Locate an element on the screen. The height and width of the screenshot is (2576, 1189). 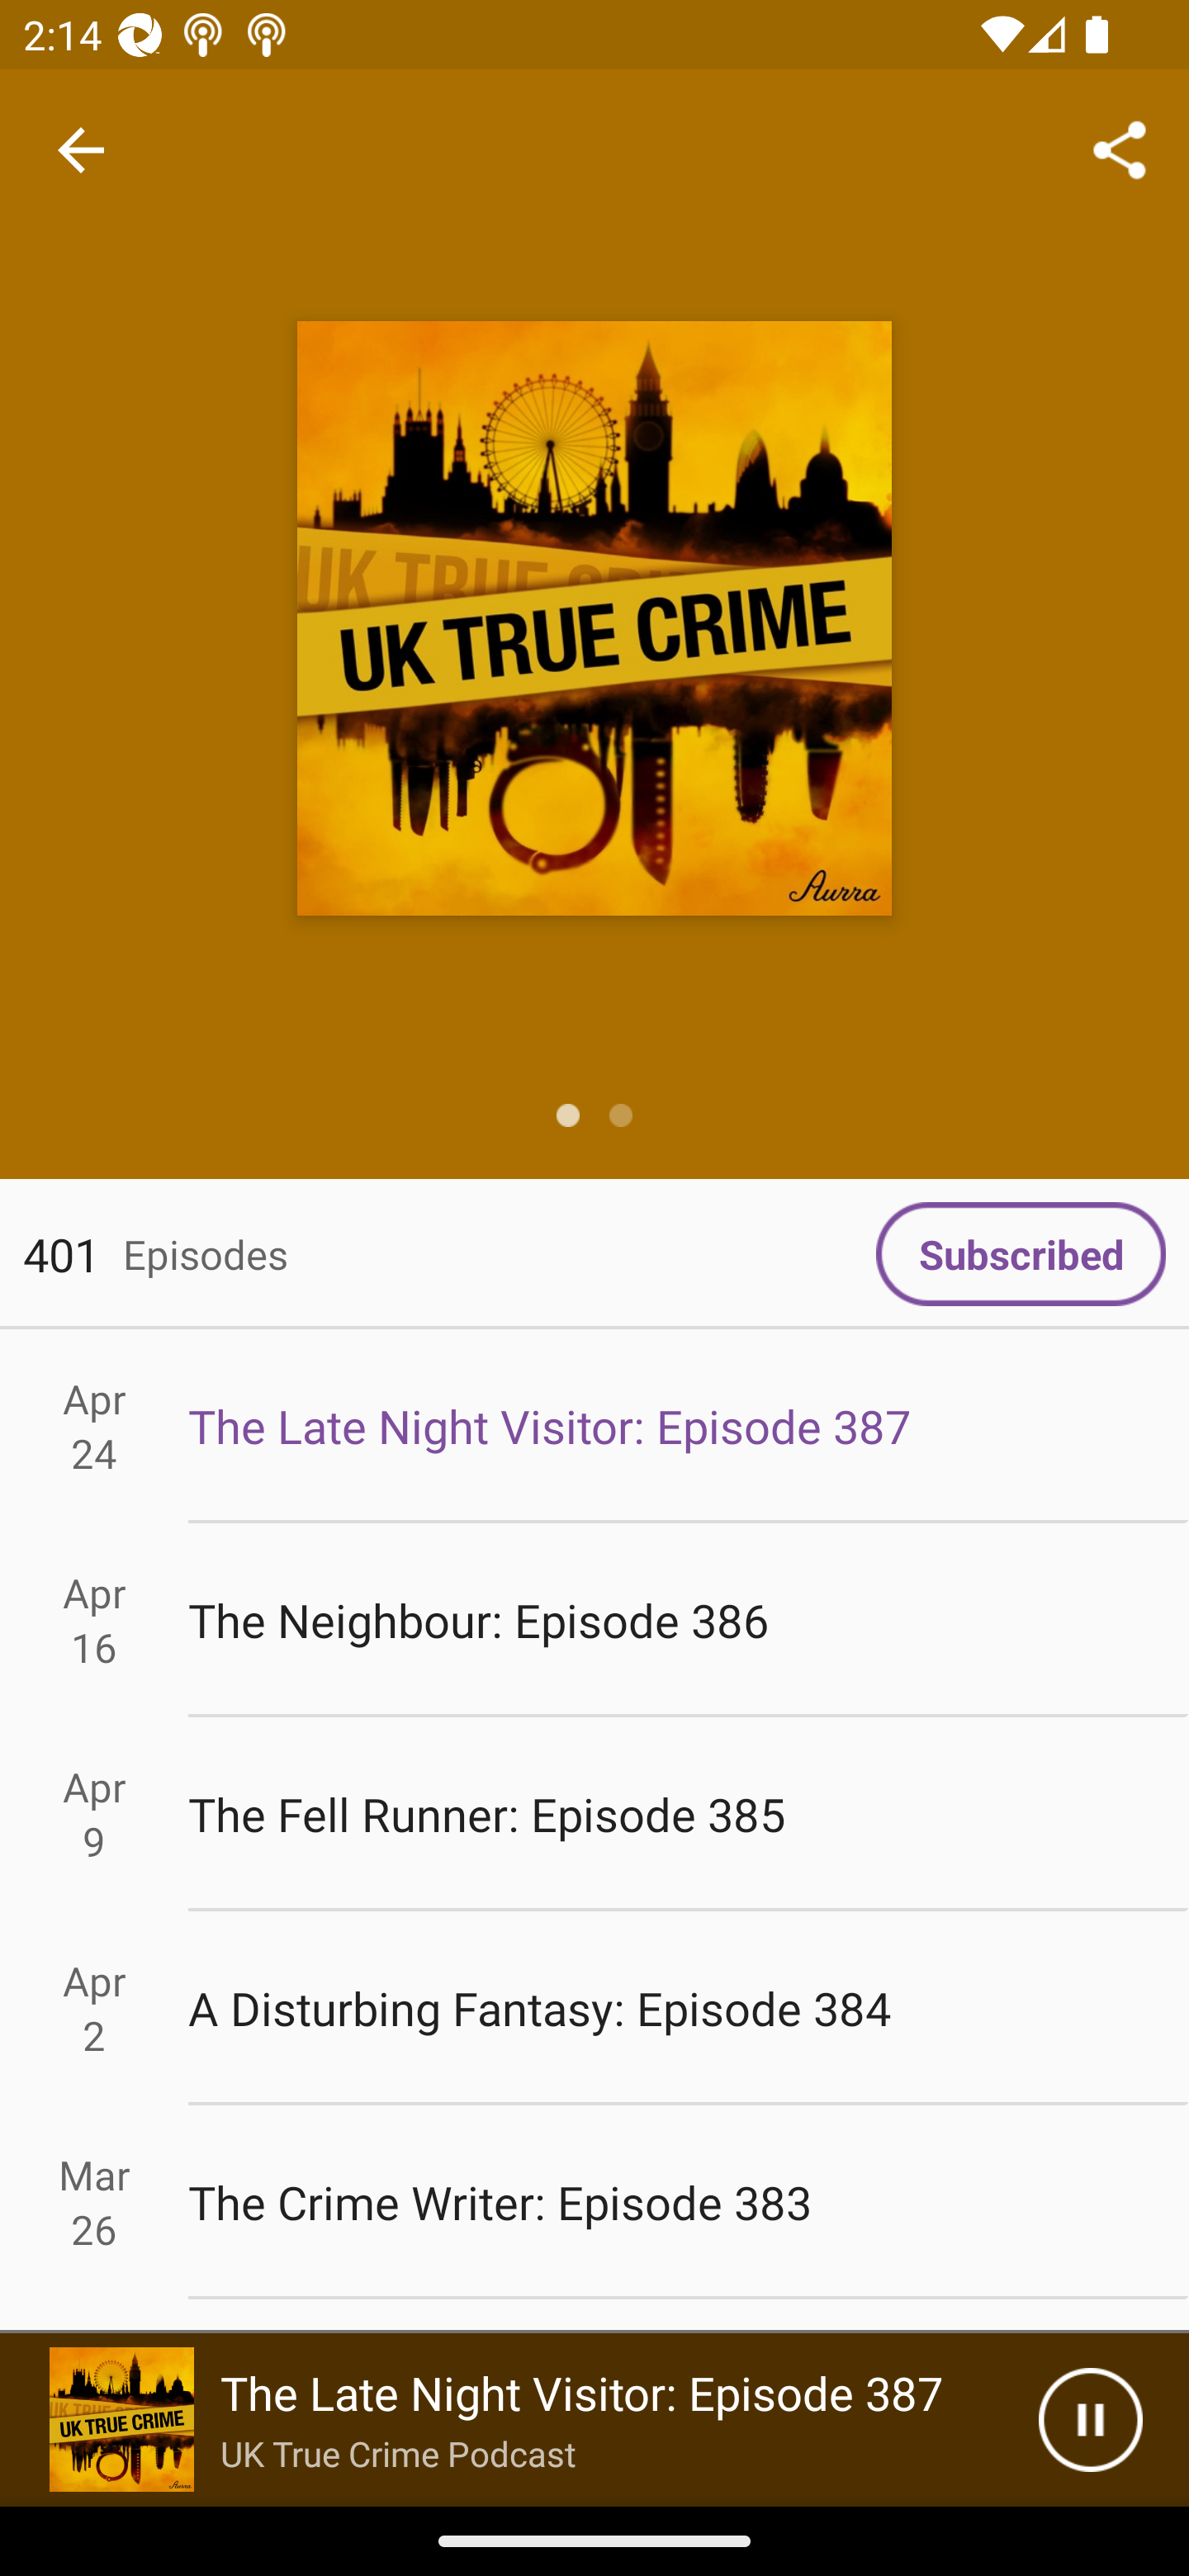
Pause is located at coordinates (1090, 2420).